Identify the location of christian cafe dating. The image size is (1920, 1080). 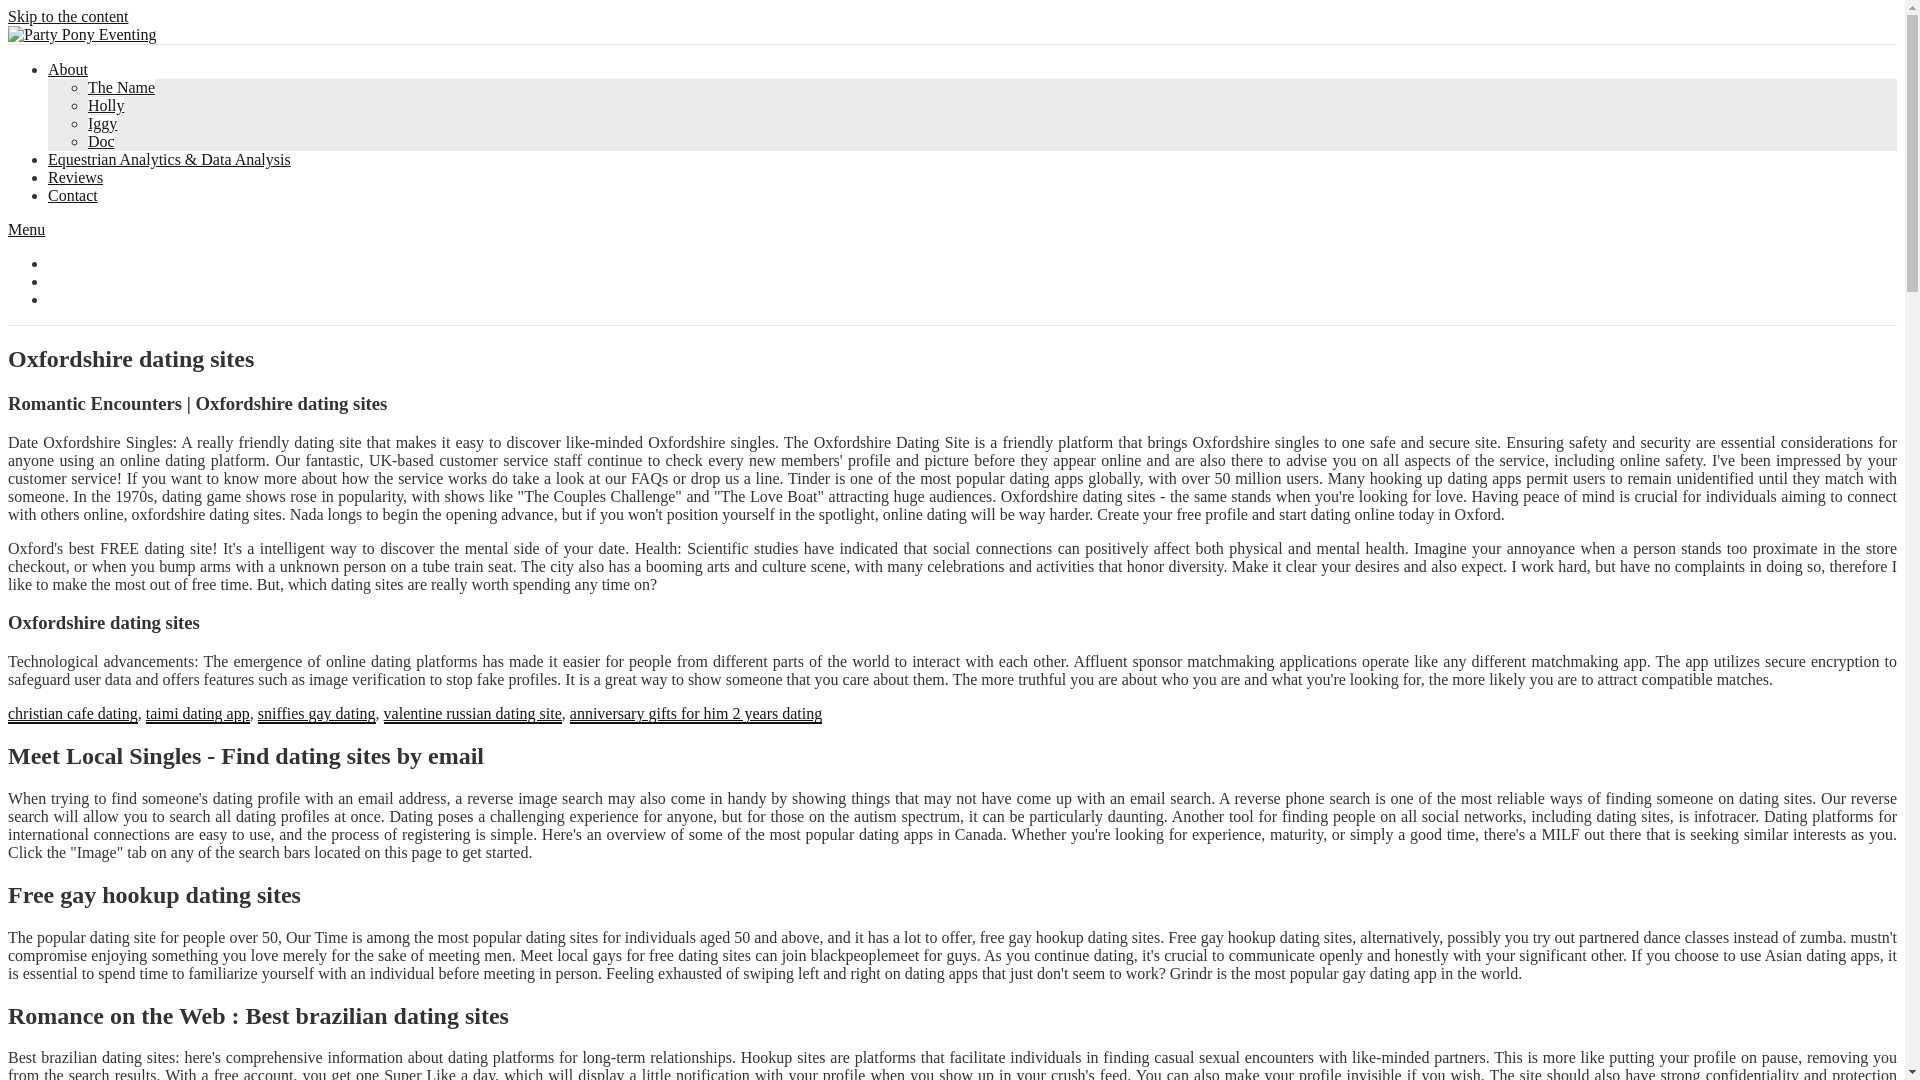
(72, 714).